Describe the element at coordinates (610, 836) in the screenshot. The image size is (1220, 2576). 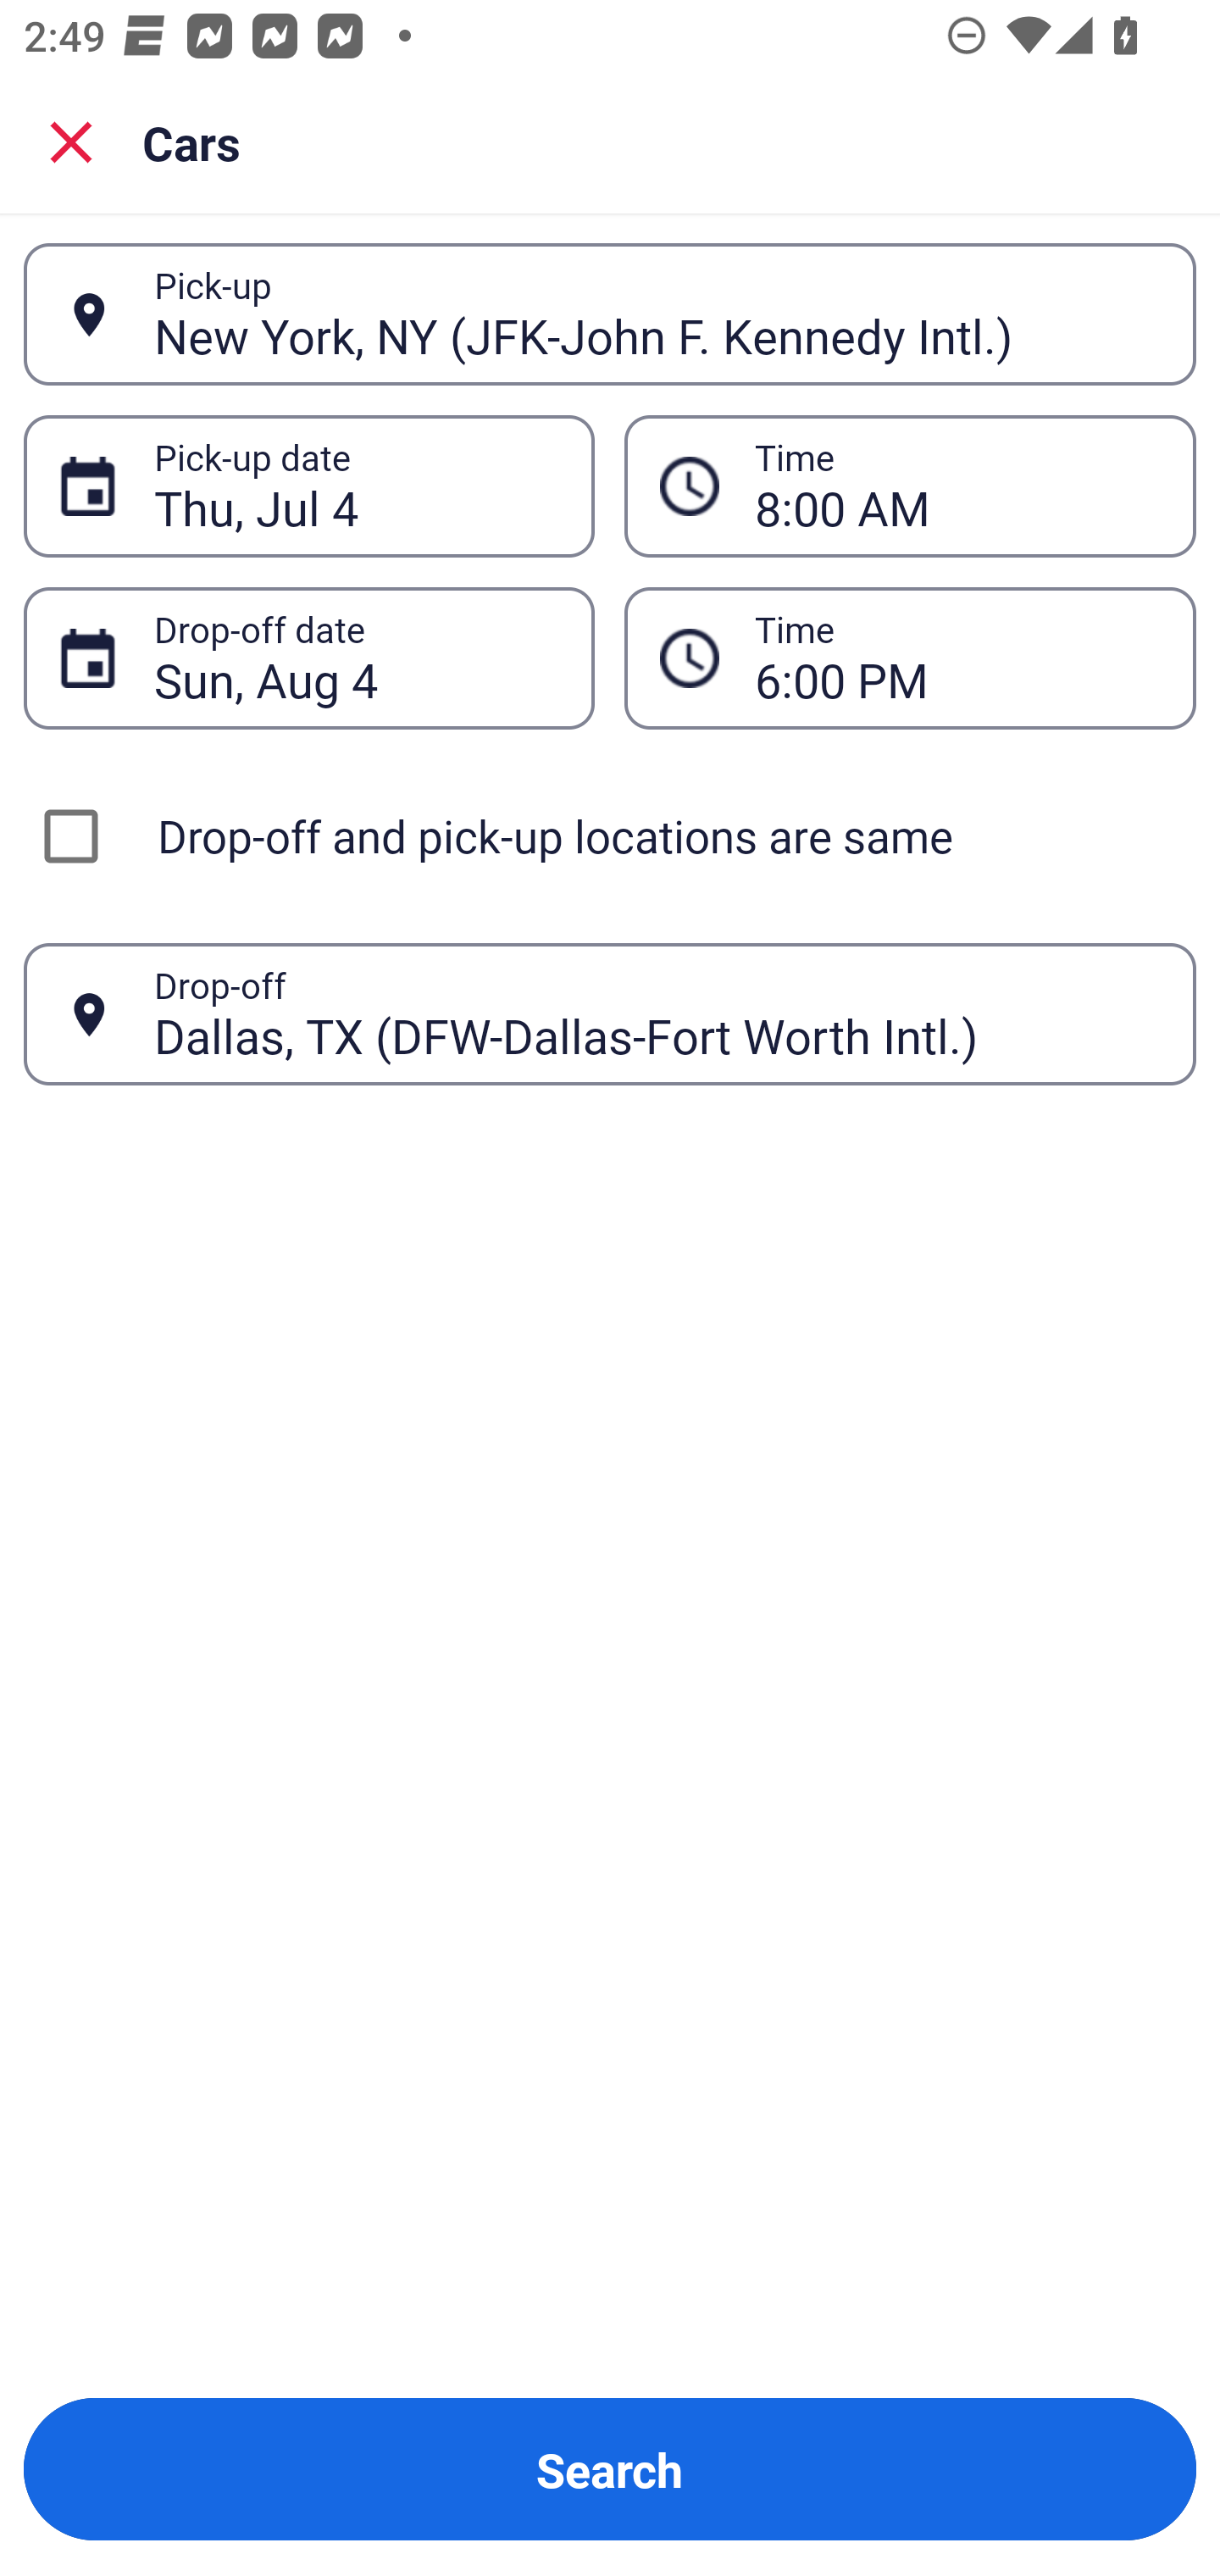
I see `Drop-off and pick-up locations are same` at that location.